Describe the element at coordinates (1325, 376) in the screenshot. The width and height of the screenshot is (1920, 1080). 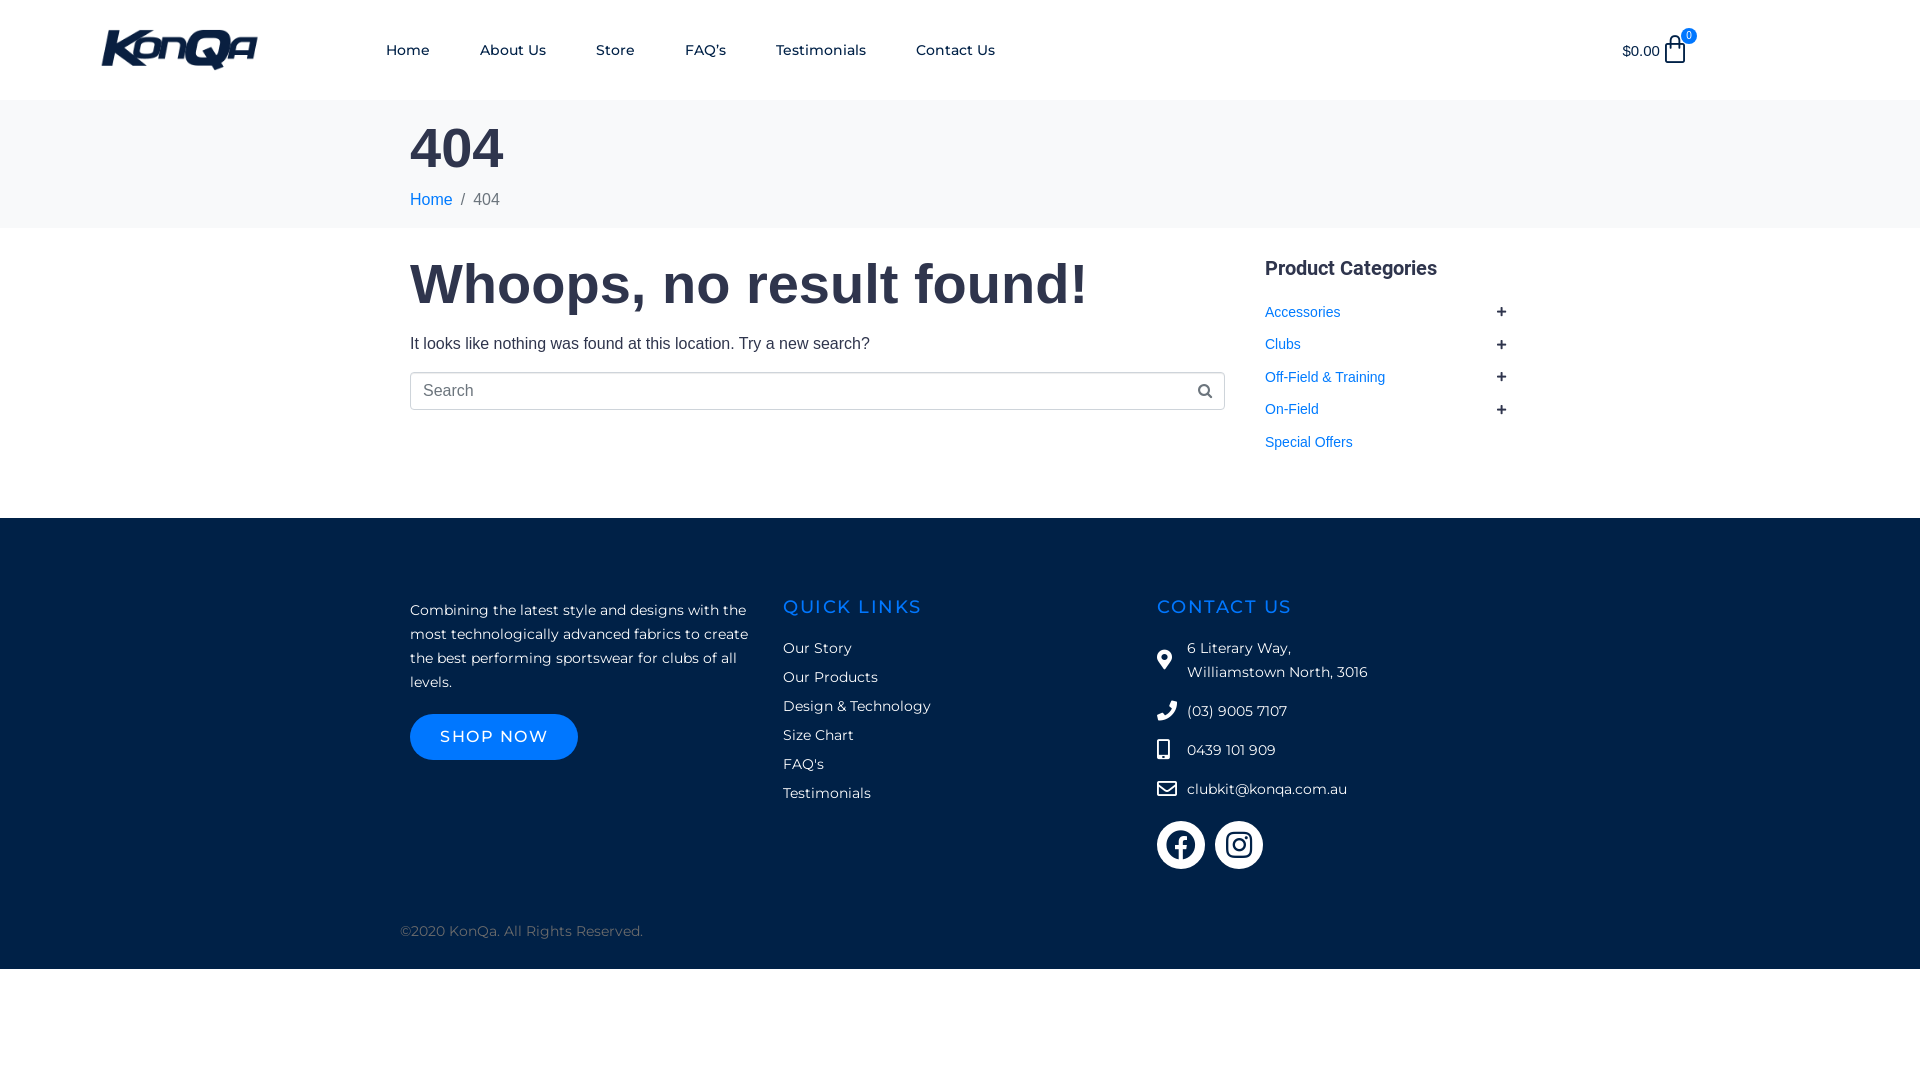
I see `Off-Field & Training` at that location.